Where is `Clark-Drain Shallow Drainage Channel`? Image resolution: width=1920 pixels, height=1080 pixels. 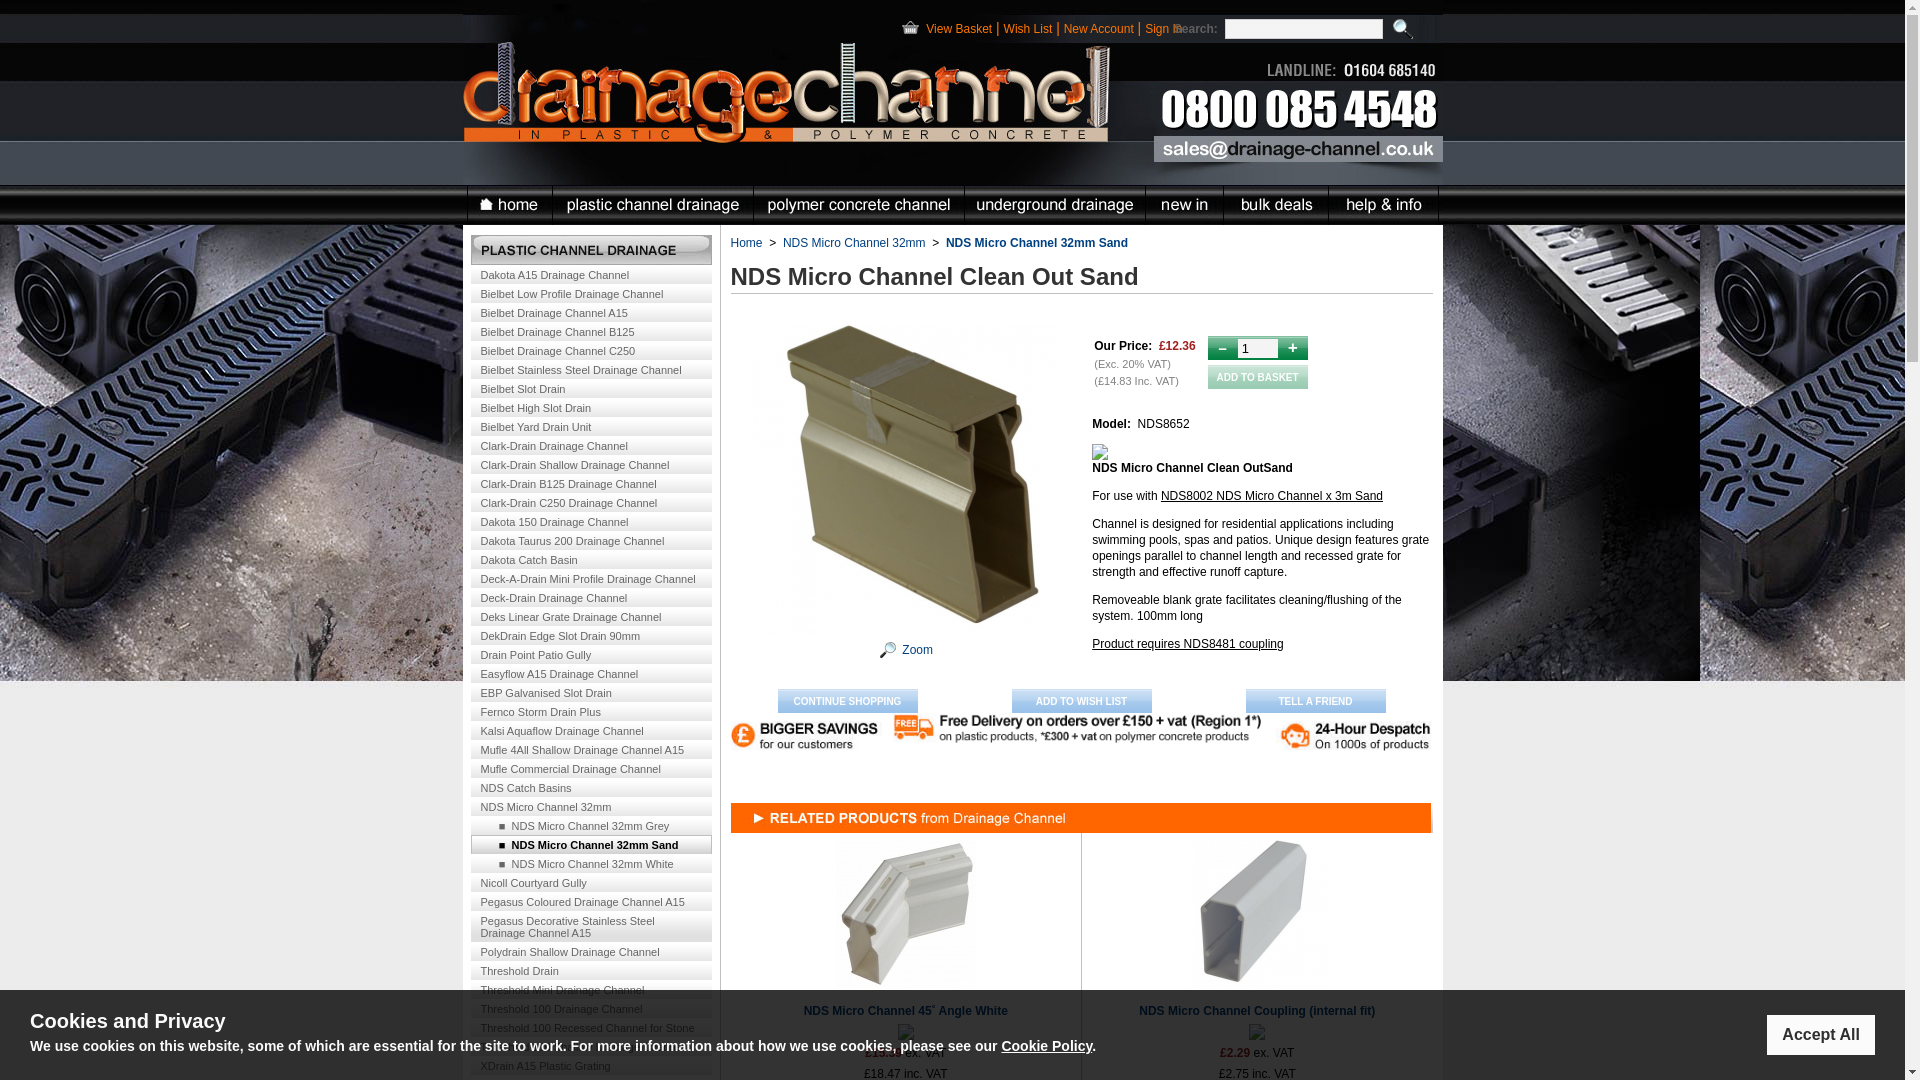 Clark-Drain Shallow Drainage Channel is located at coordinates (590, 464).